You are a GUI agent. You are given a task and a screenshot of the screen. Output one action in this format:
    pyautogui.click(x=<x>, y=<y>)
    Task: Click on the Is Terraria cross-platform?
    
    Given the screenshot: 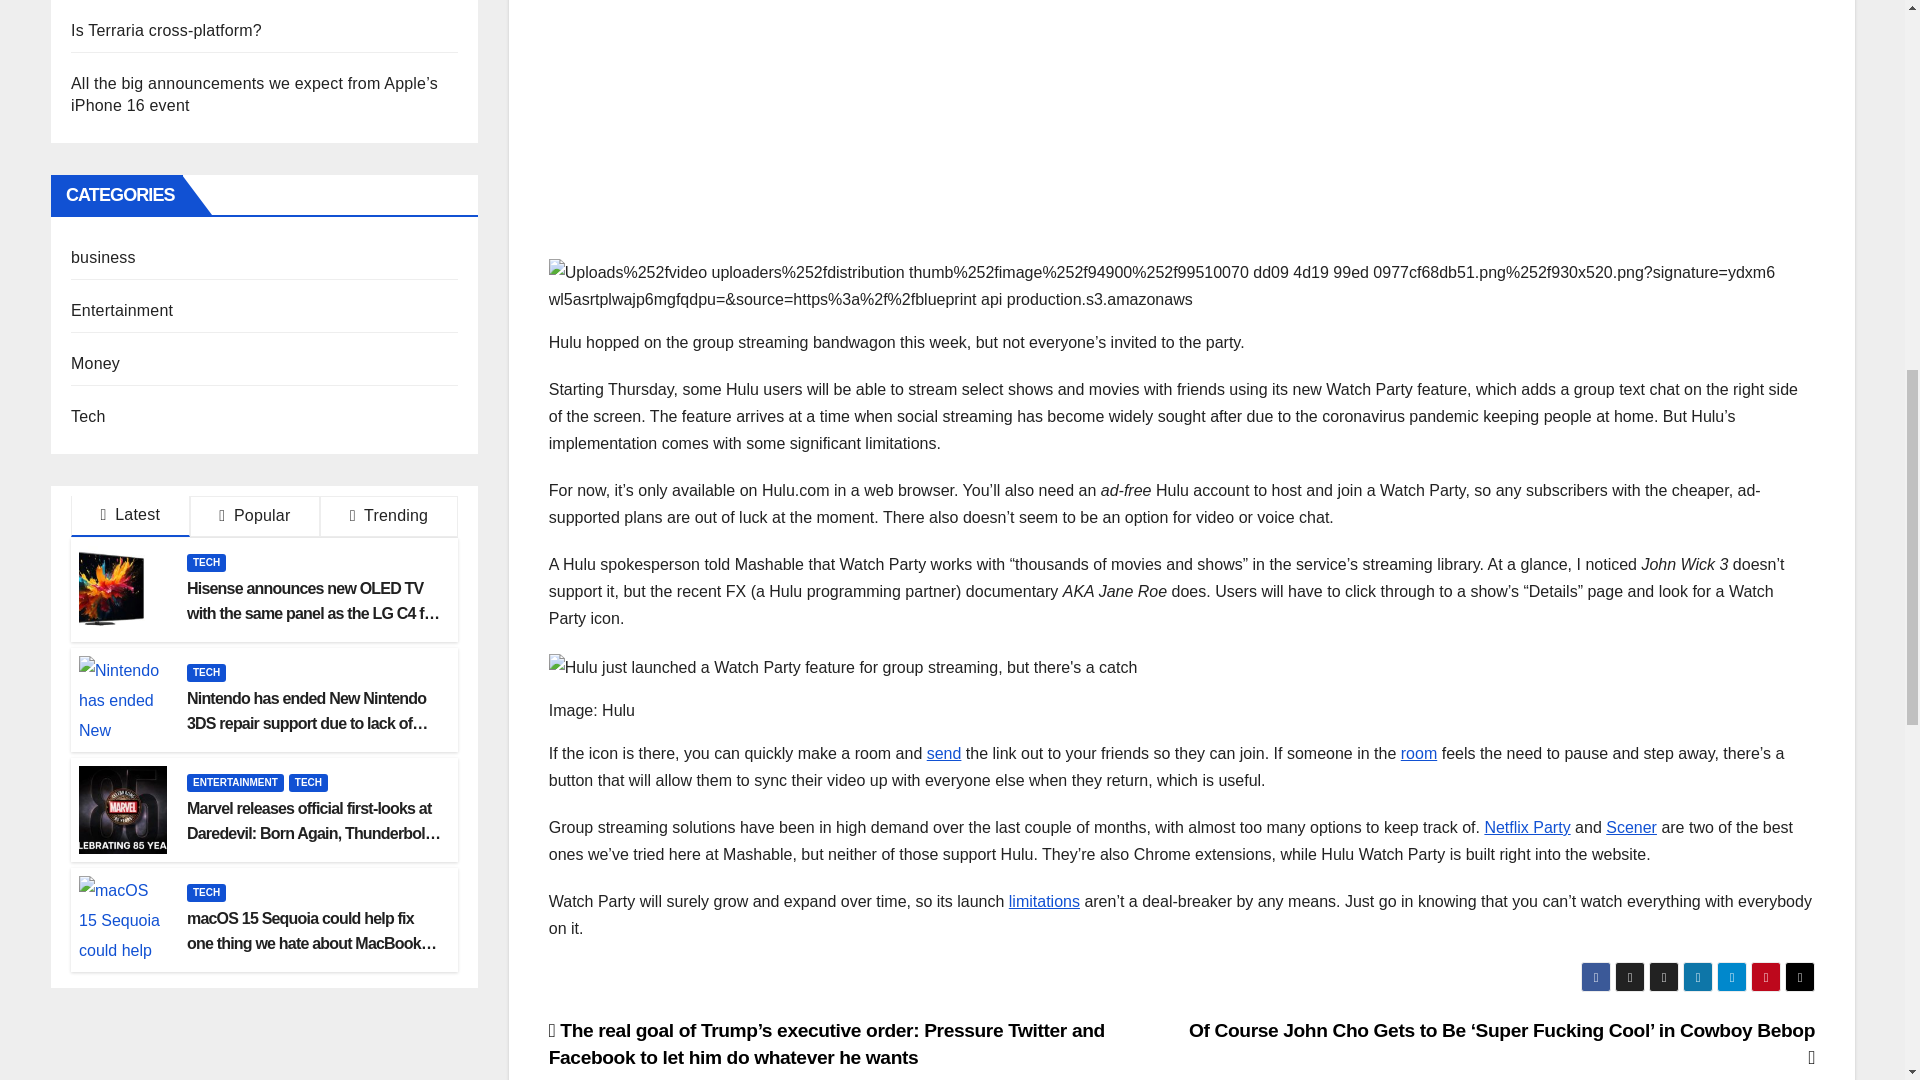 What is the action you would take?
    pyautogui.click(x=166, y=30)
    